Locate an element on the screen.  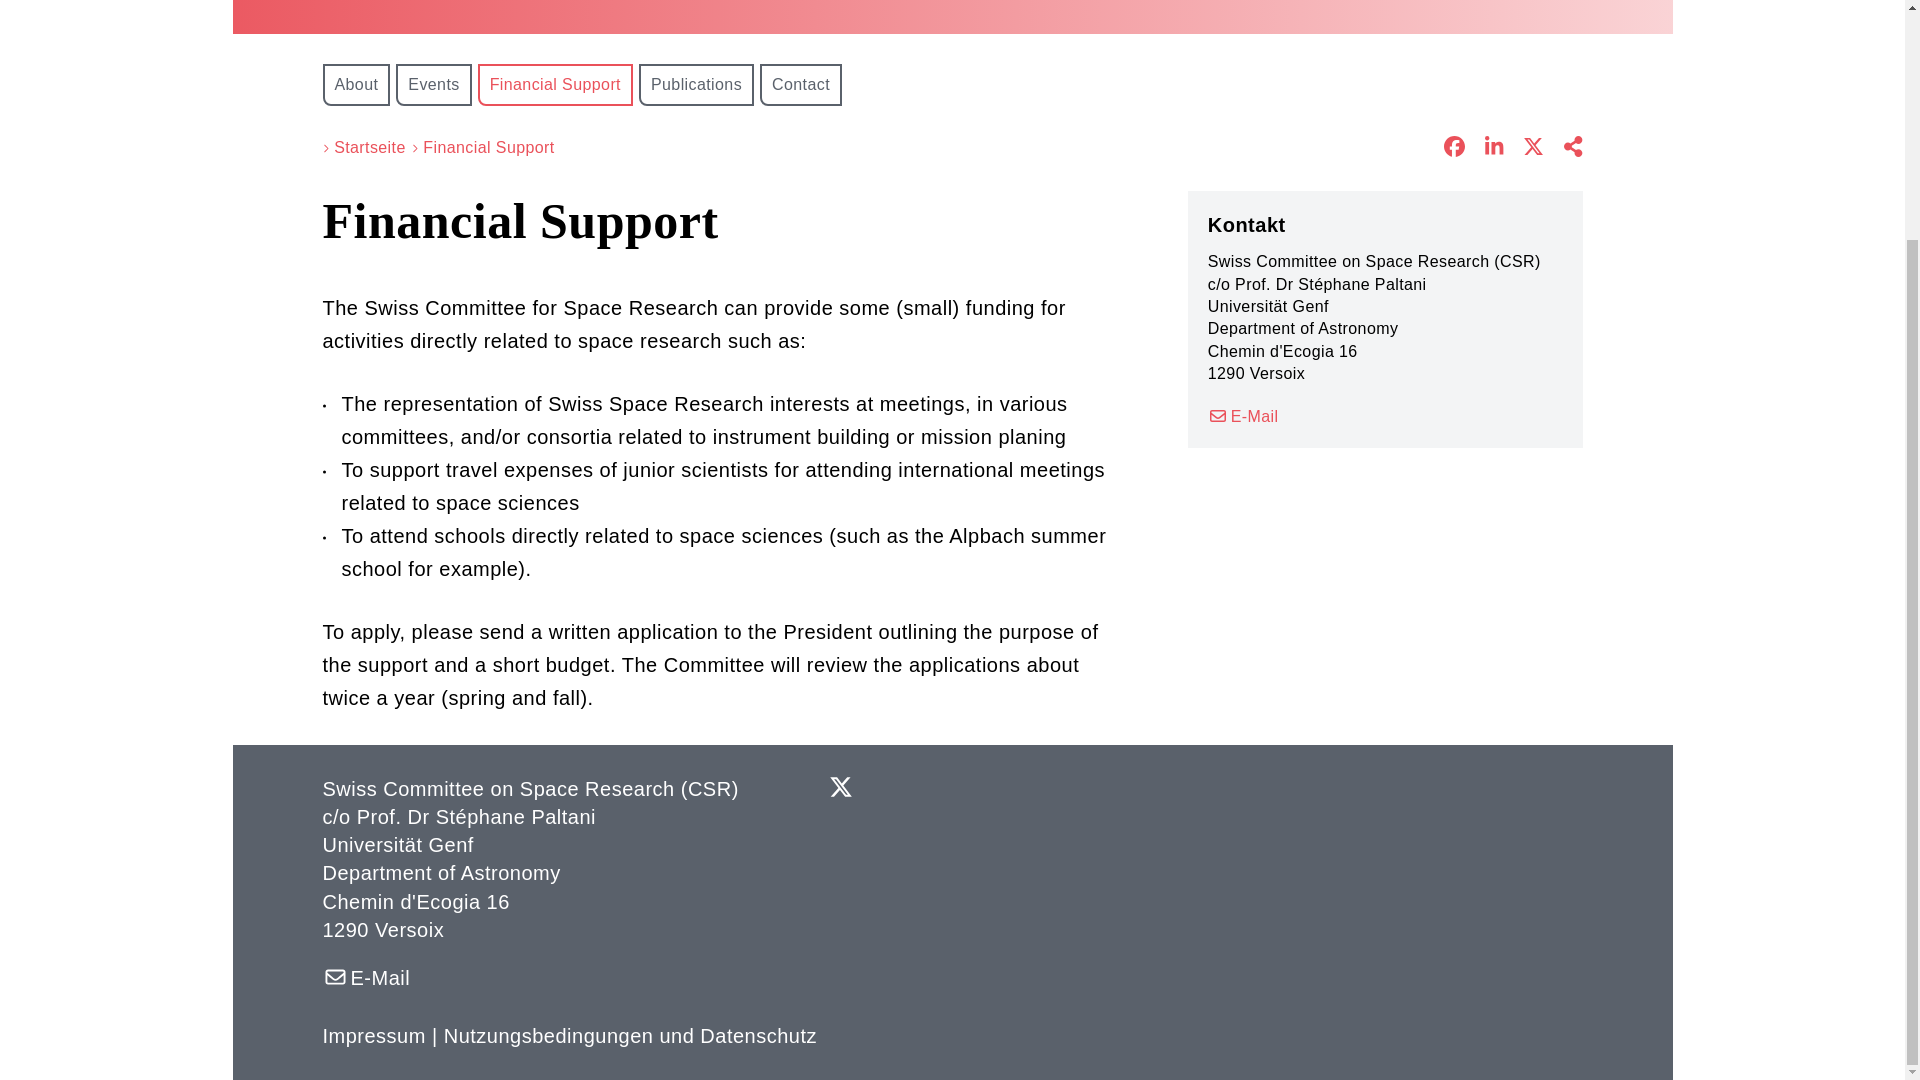
About is located at coordinates (356, 84).